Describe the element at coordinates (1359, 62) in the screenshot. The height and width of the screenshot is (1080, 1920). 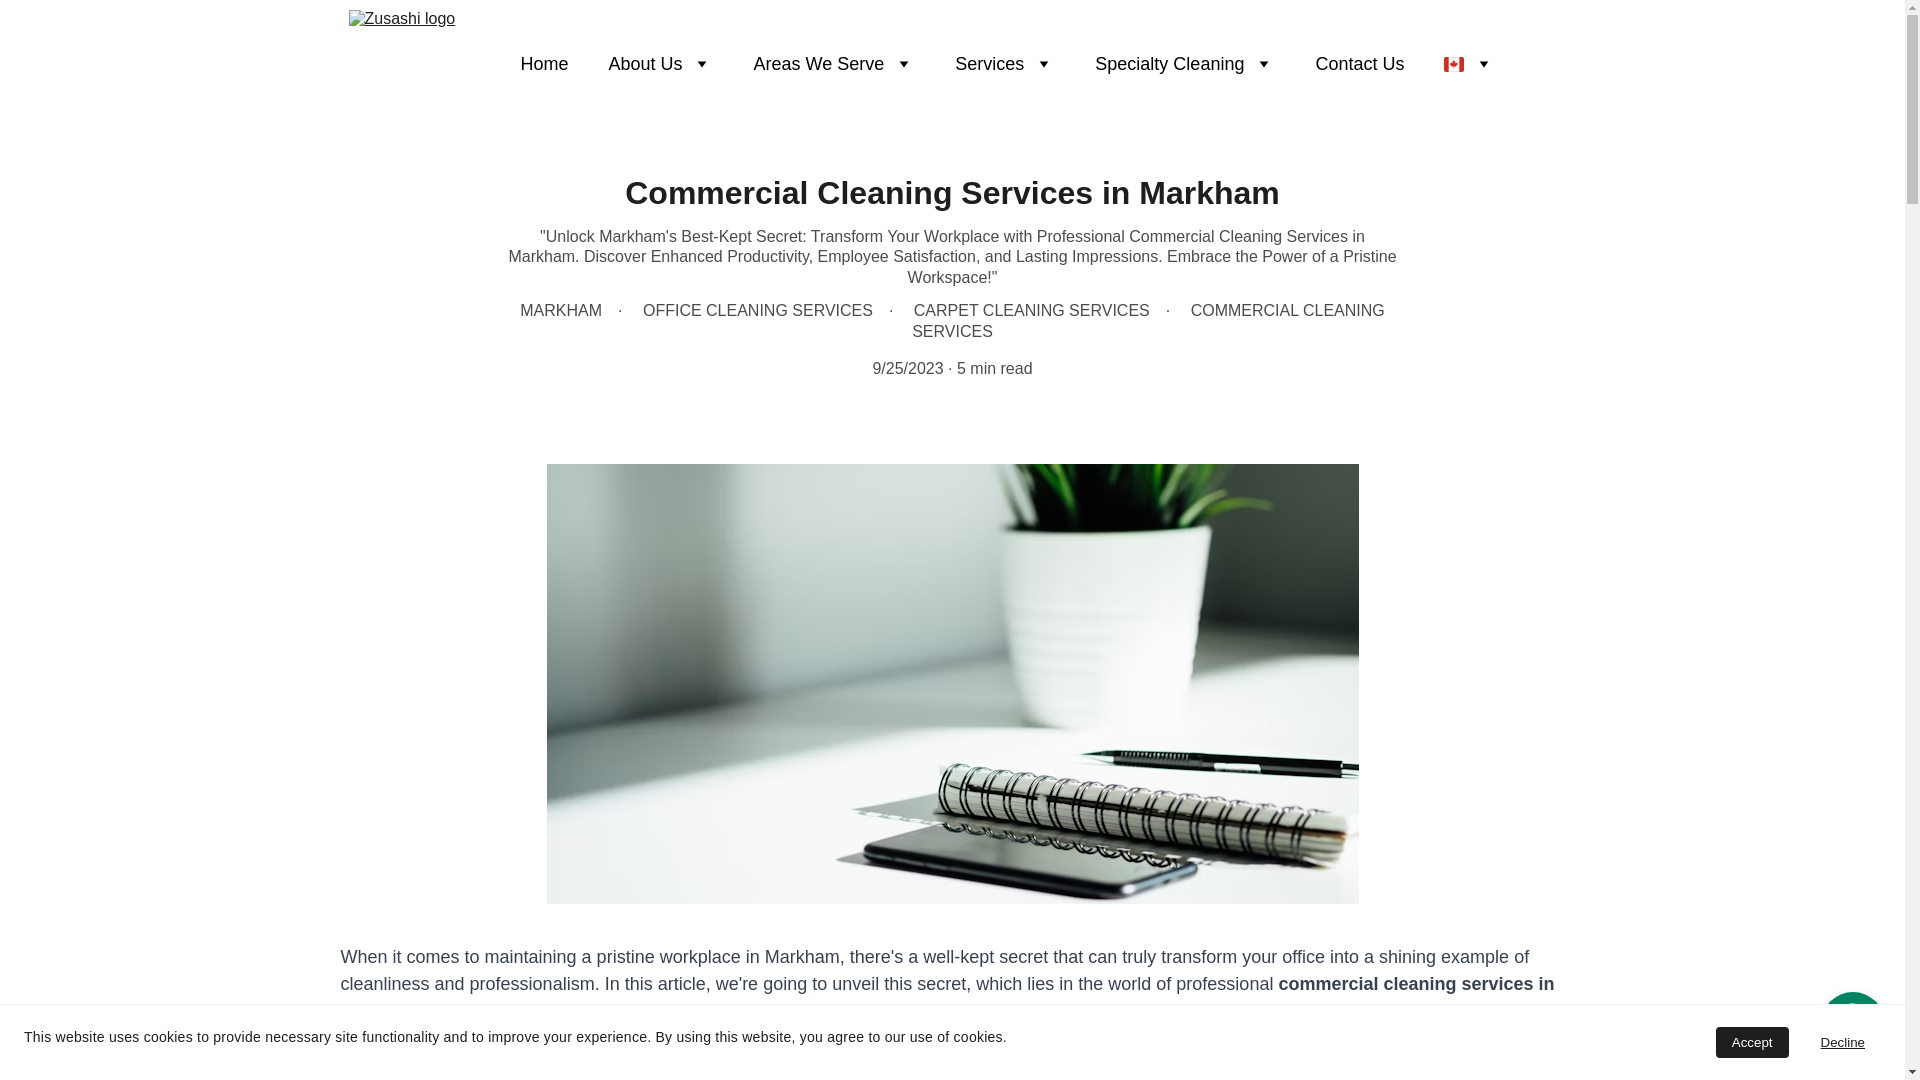
I see `Contact Us` at that location.